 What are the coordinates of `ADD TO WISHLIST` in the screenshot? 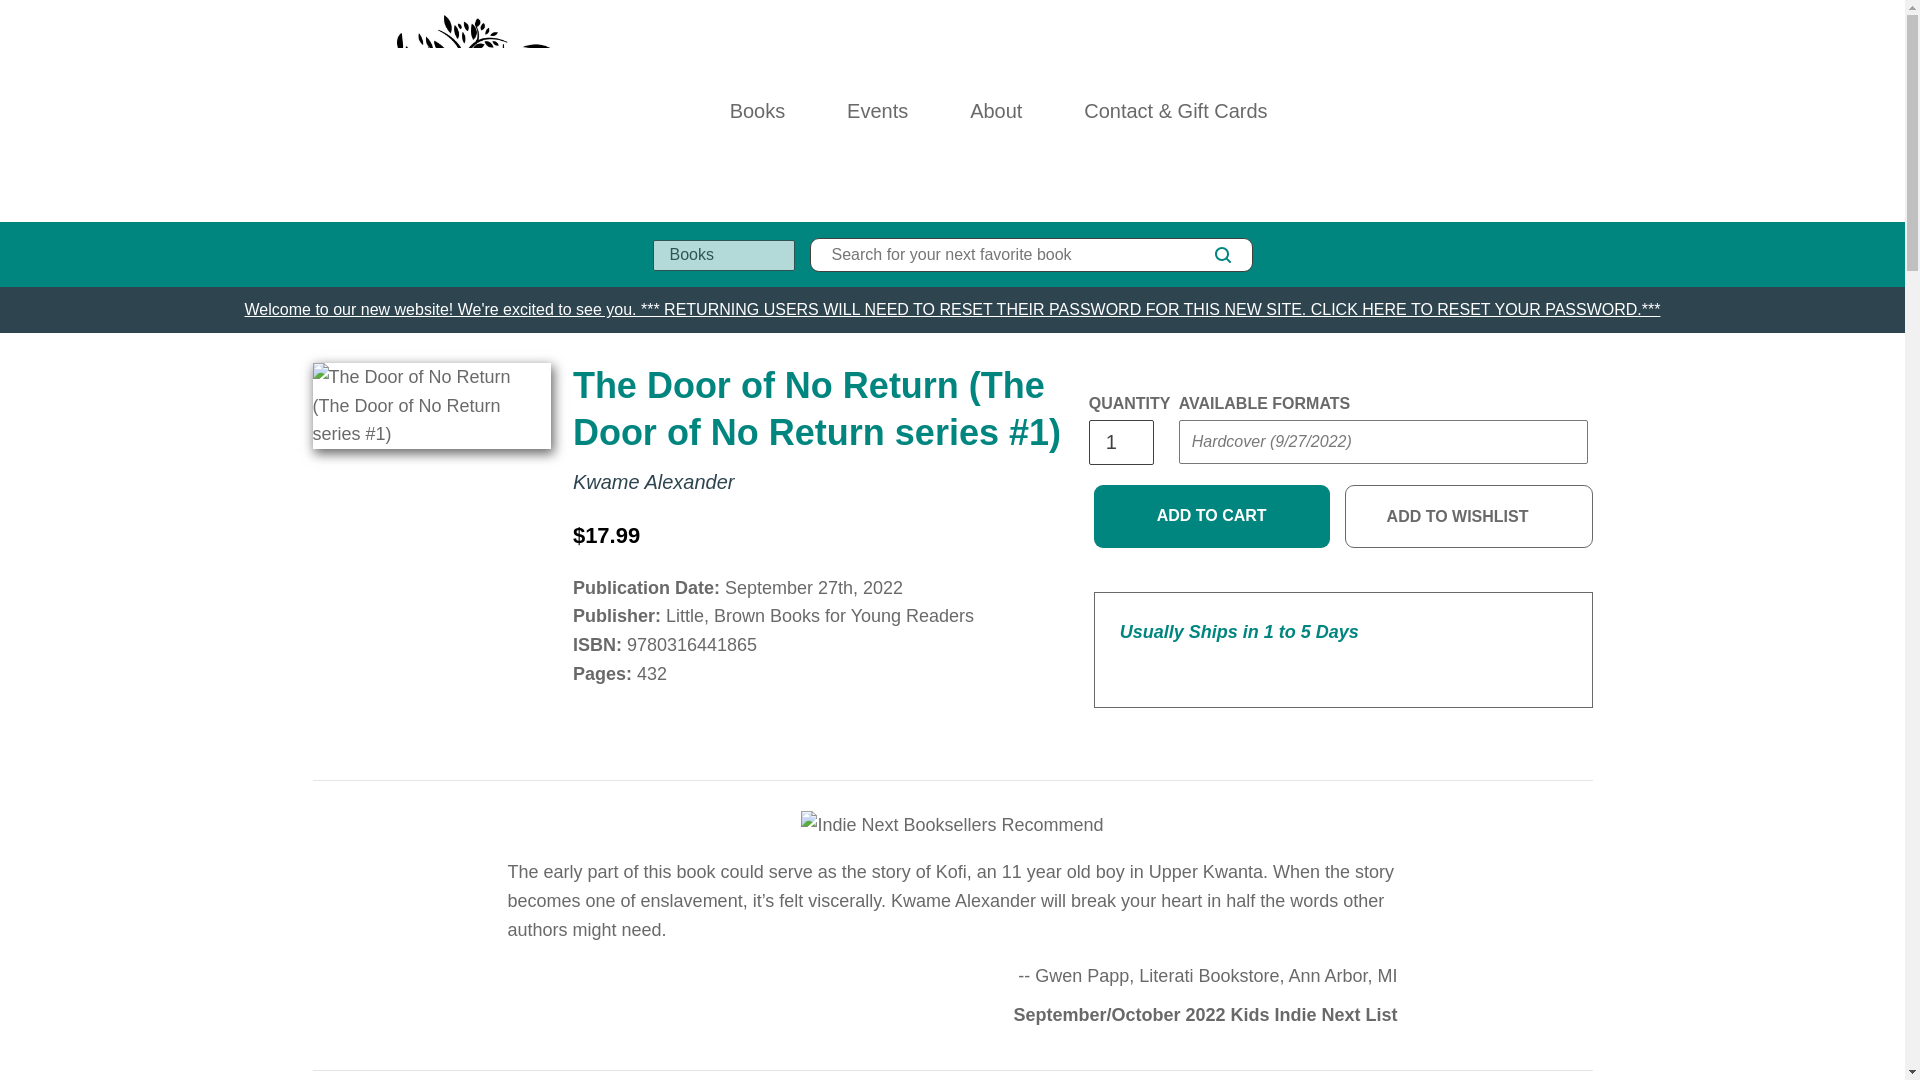 It's located at (1469, 516).